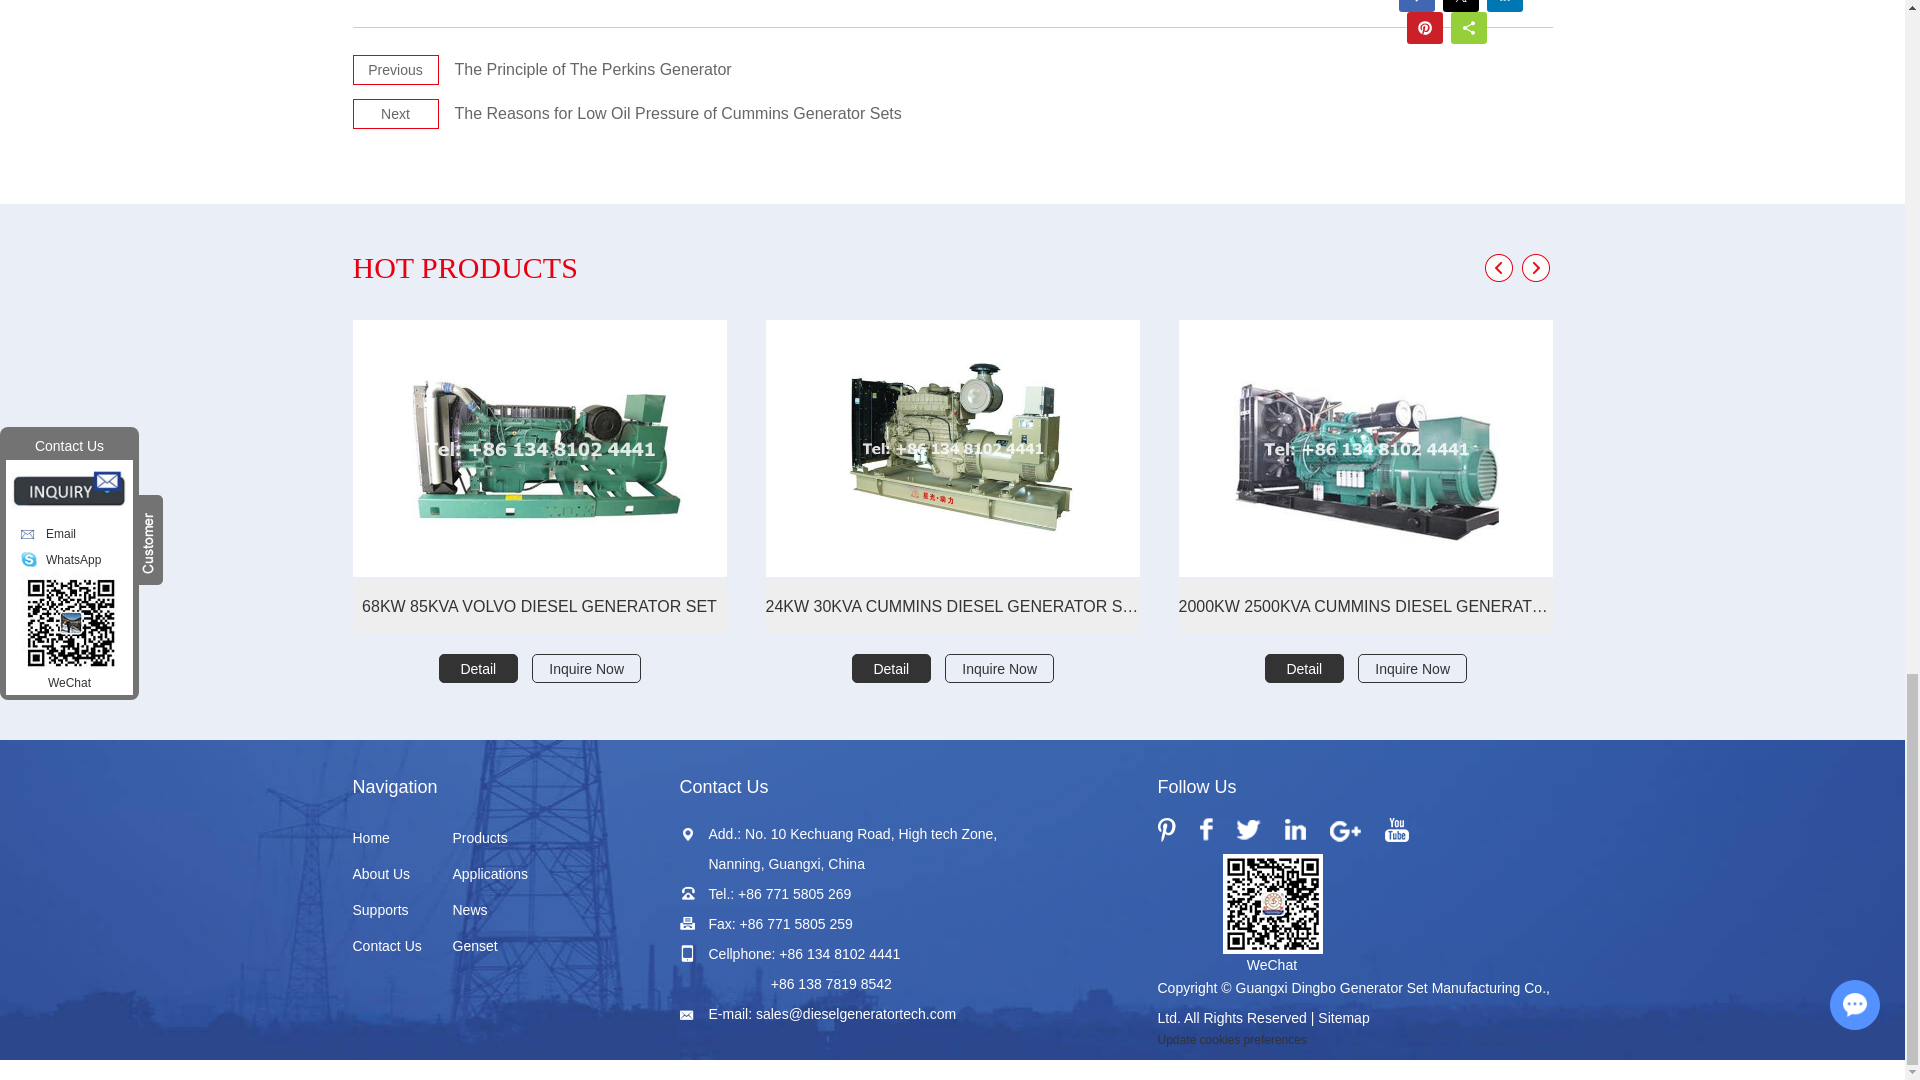 The width and height of the screenshot is (1920, 1080). Describe the element at coordinates (538, 448) in the screenshot. I see `68KW 85KVA Volvo Diesel Generator Set` at that location.